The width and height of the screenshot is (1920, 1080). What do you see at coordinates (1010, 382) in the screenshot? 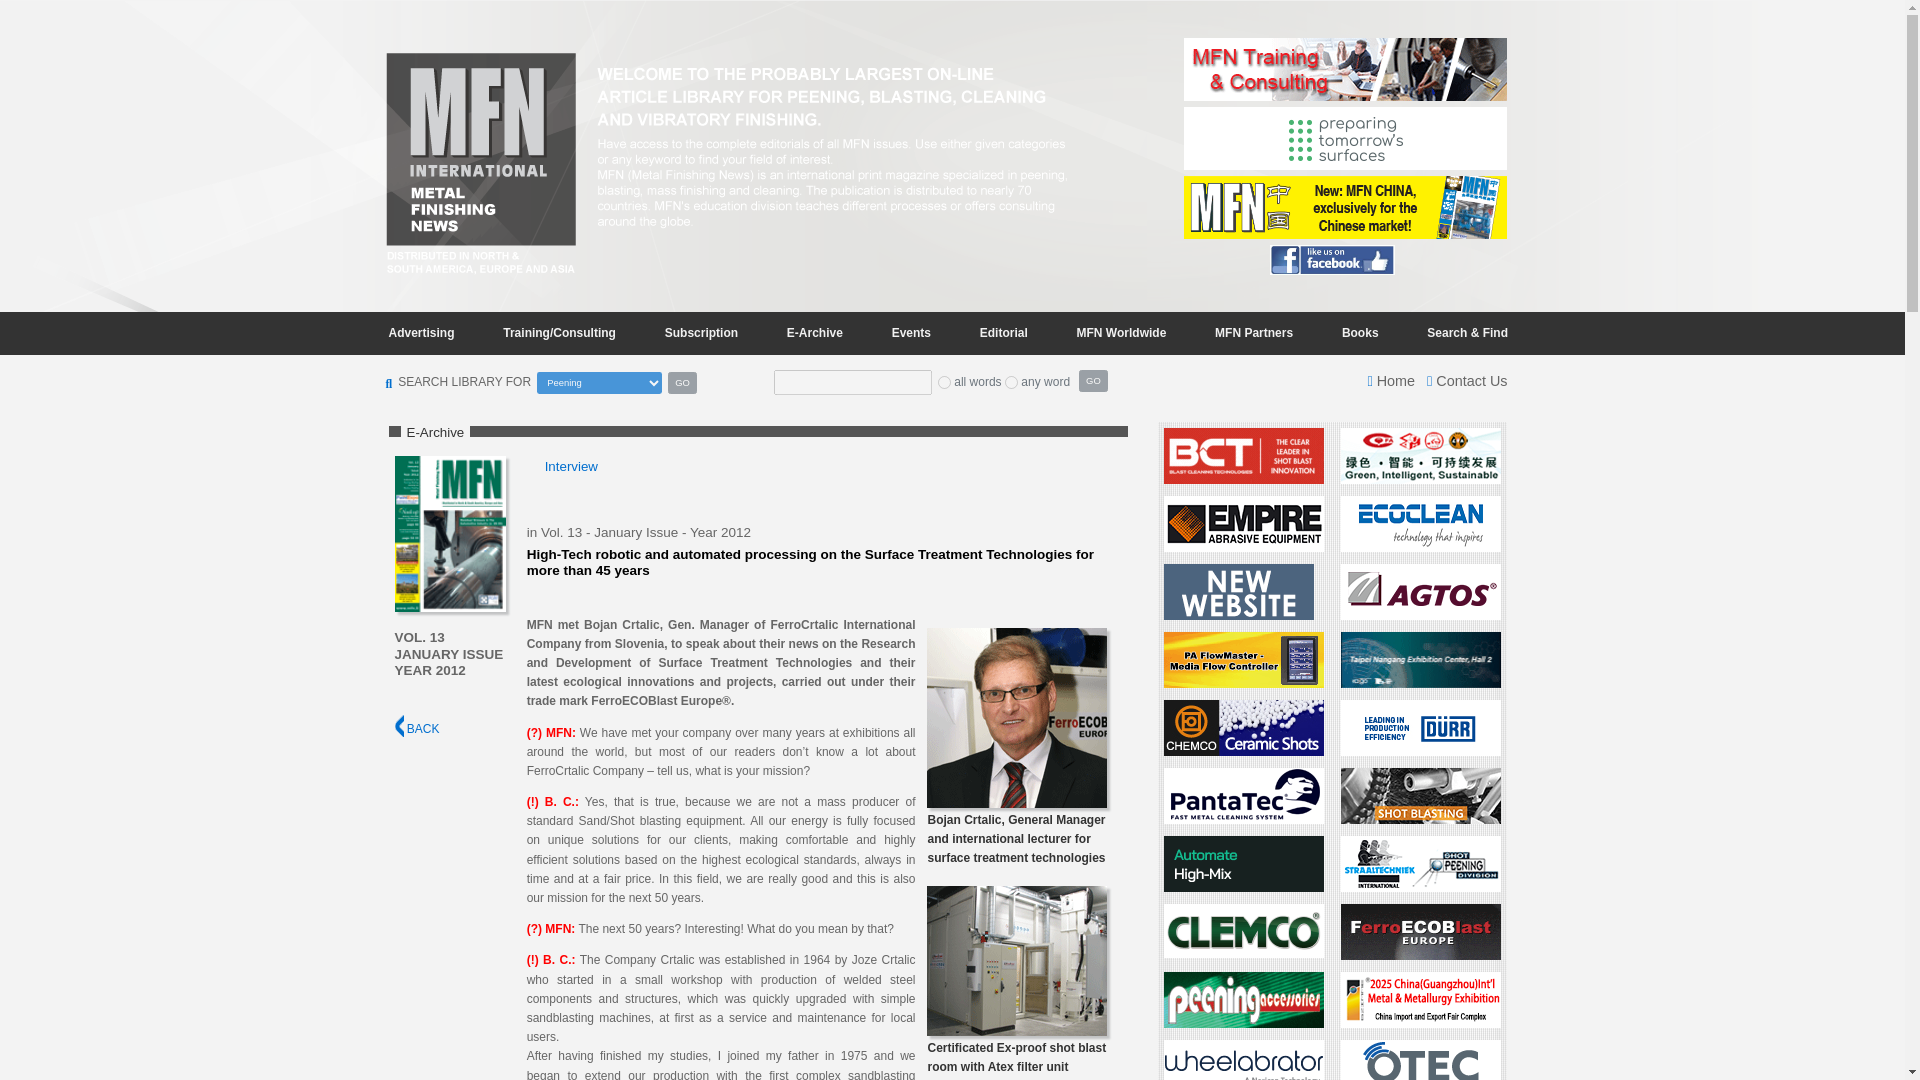
I see `OR` at bounding box center [1010, 382].